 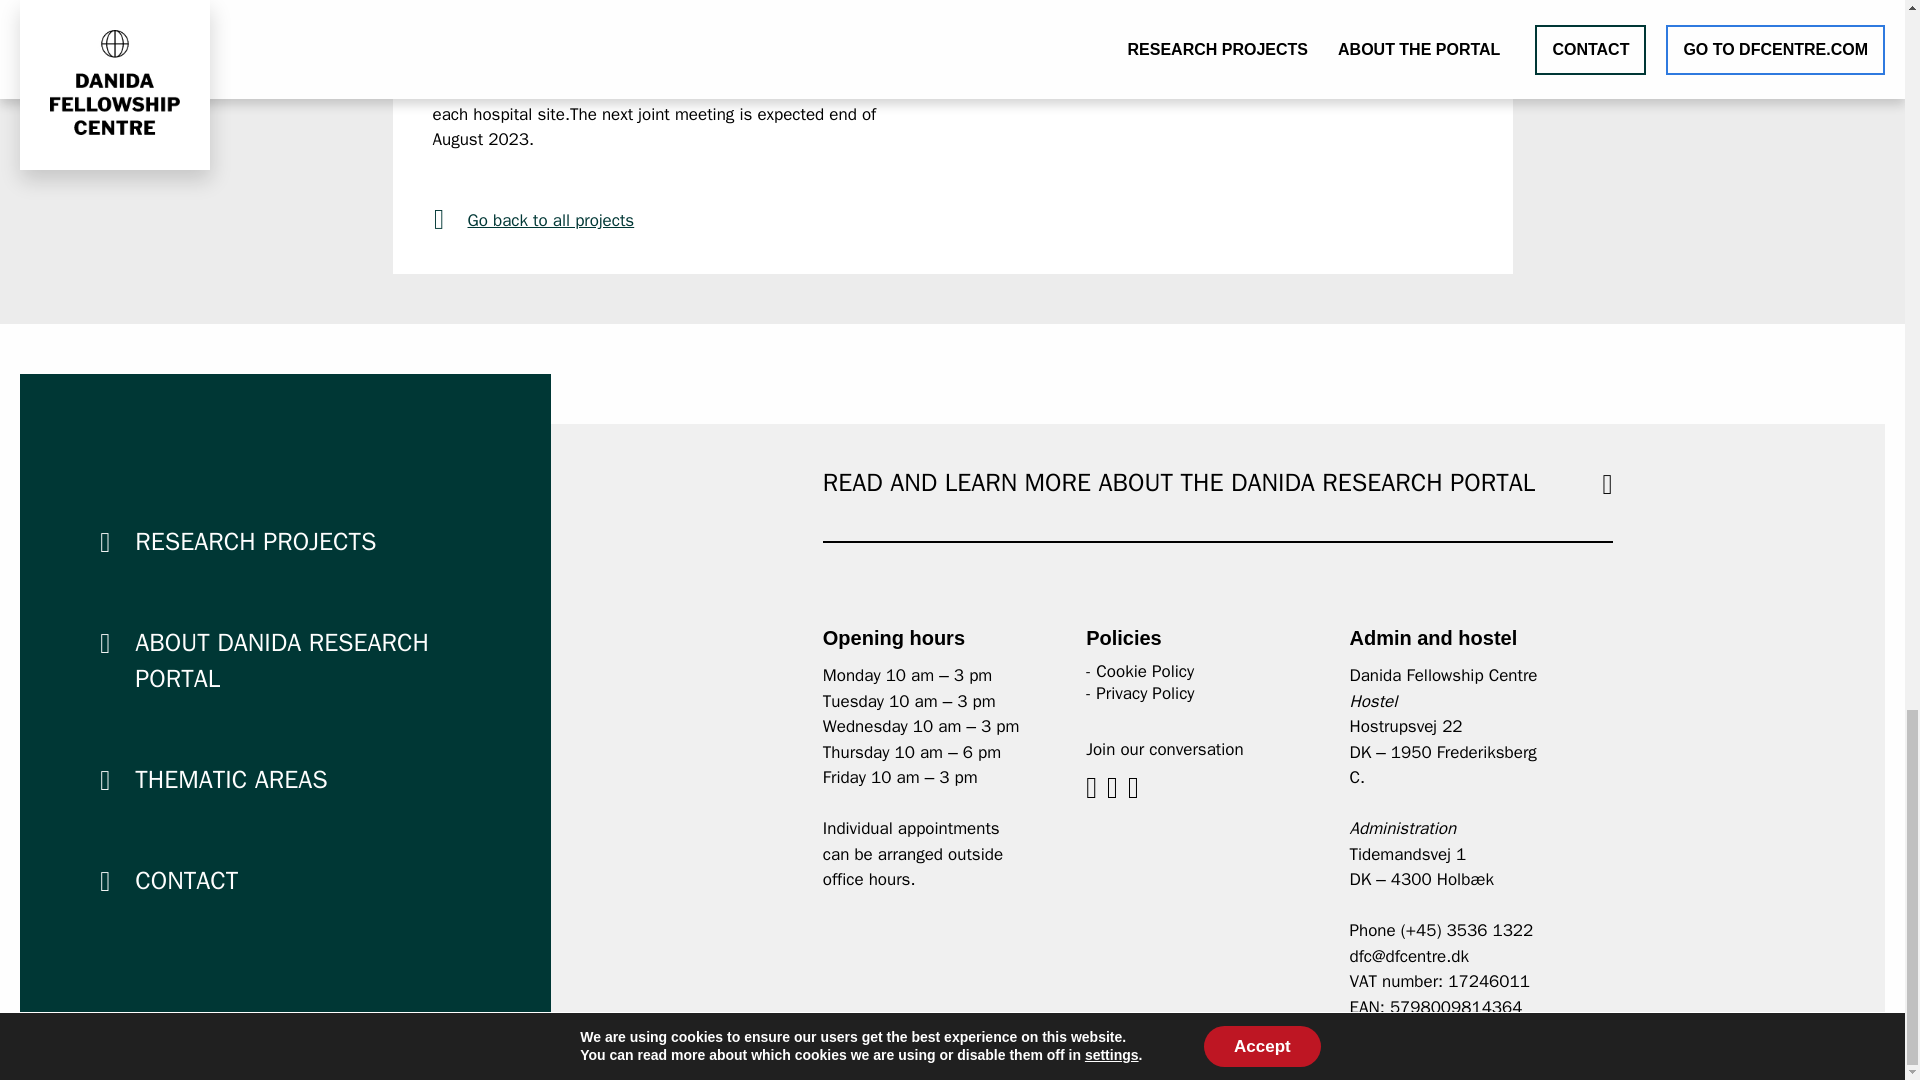 What do you see at coordinates (255, 541) in the screenshot?
I see `RESEARCH PROJECTS` at bounding box center [255, 541].